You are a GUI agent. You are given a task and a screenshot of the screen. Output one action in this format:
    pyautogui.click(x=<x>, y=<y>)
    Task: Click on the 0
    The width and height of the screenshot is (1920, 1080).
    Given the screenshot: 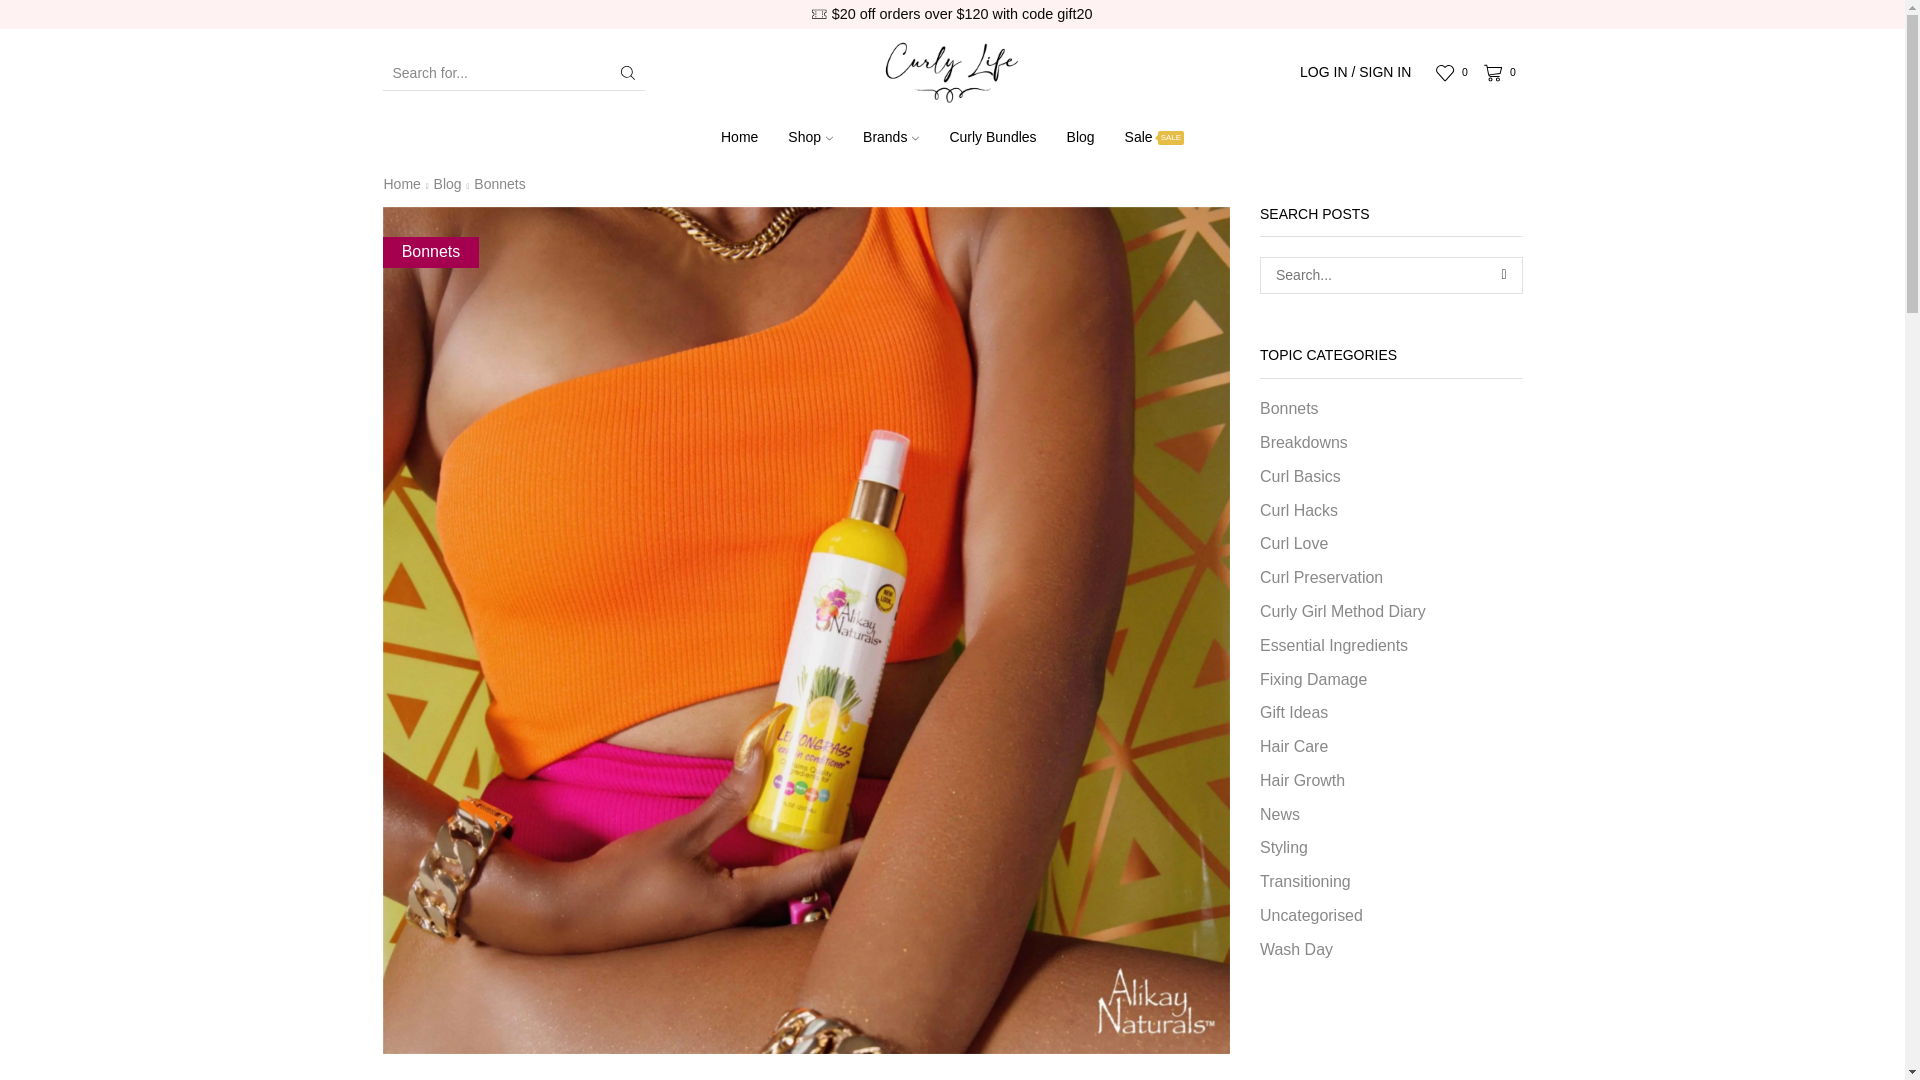 What is the action you would take?
    pyautogui.click(x=1503, y=73)
    